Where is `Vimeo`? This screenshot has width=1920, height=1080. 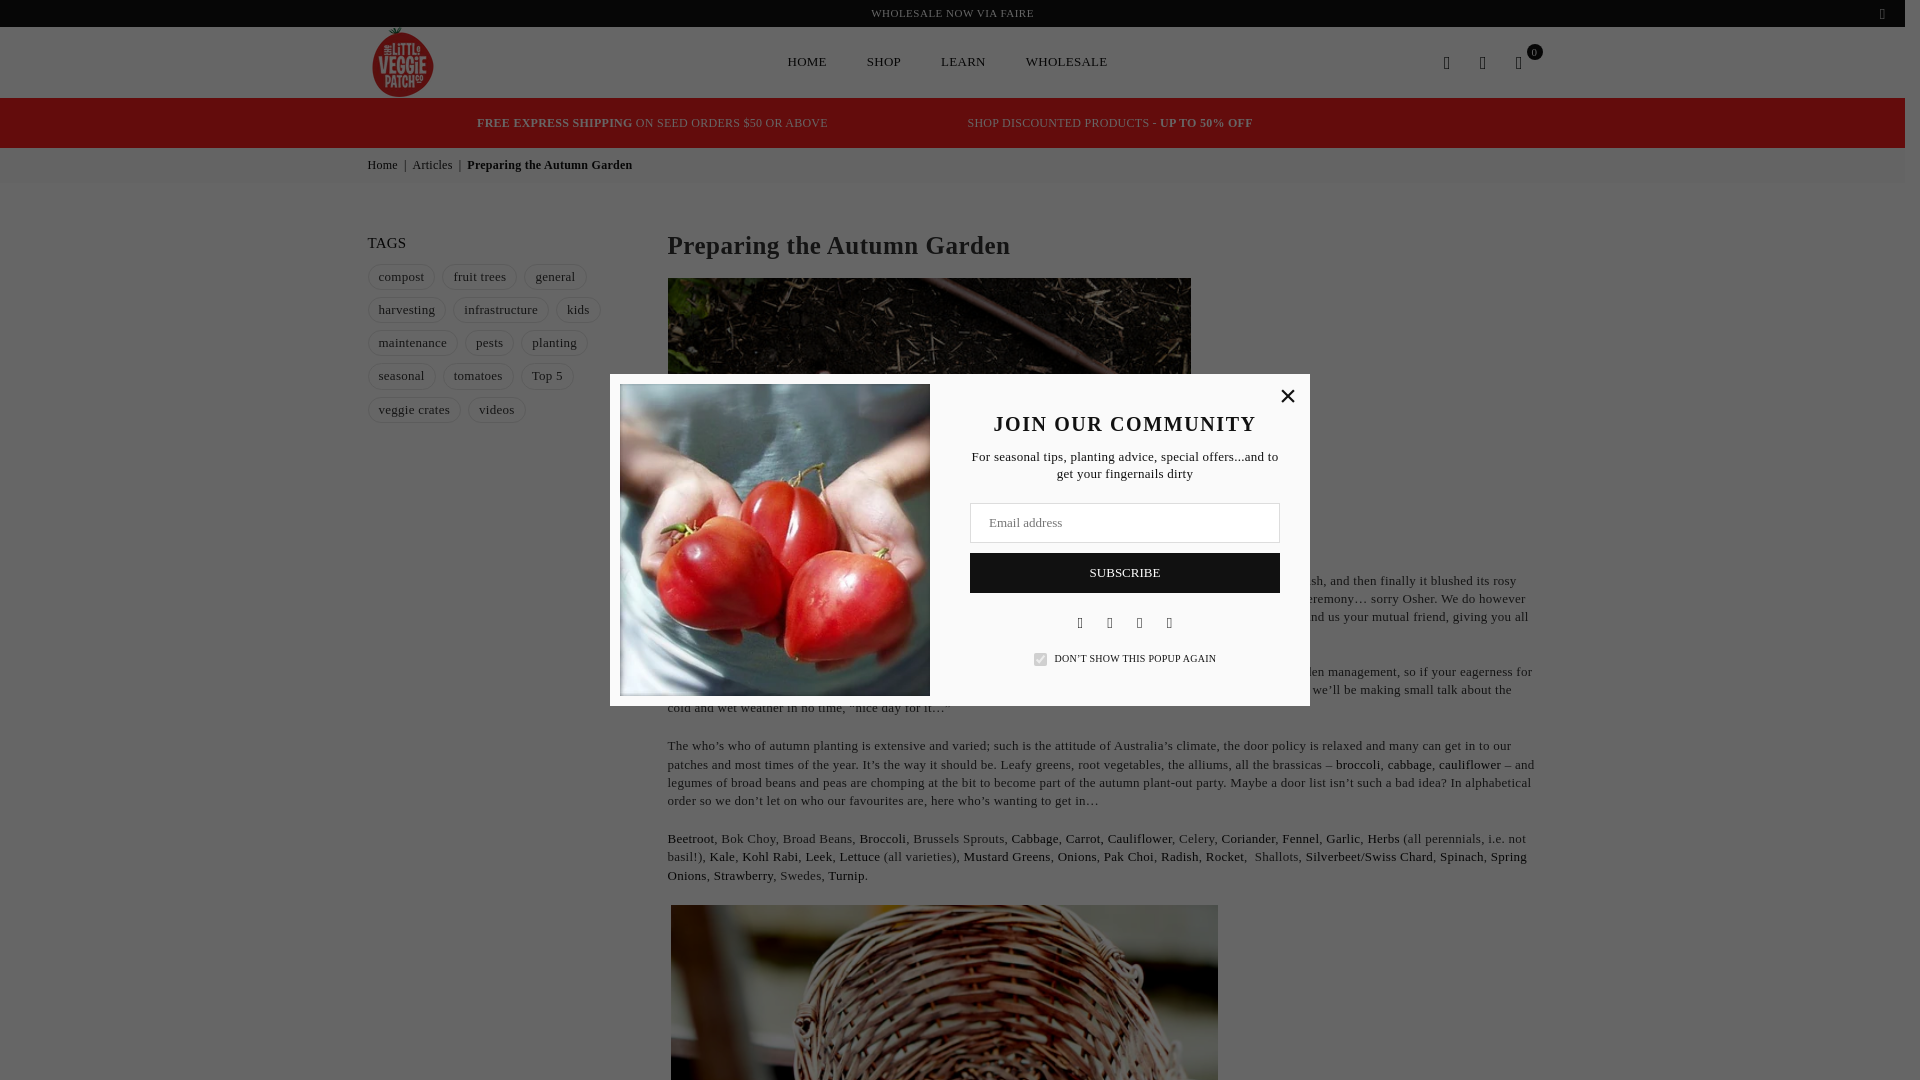
Vimeo is located at coordinates (1170, 622).